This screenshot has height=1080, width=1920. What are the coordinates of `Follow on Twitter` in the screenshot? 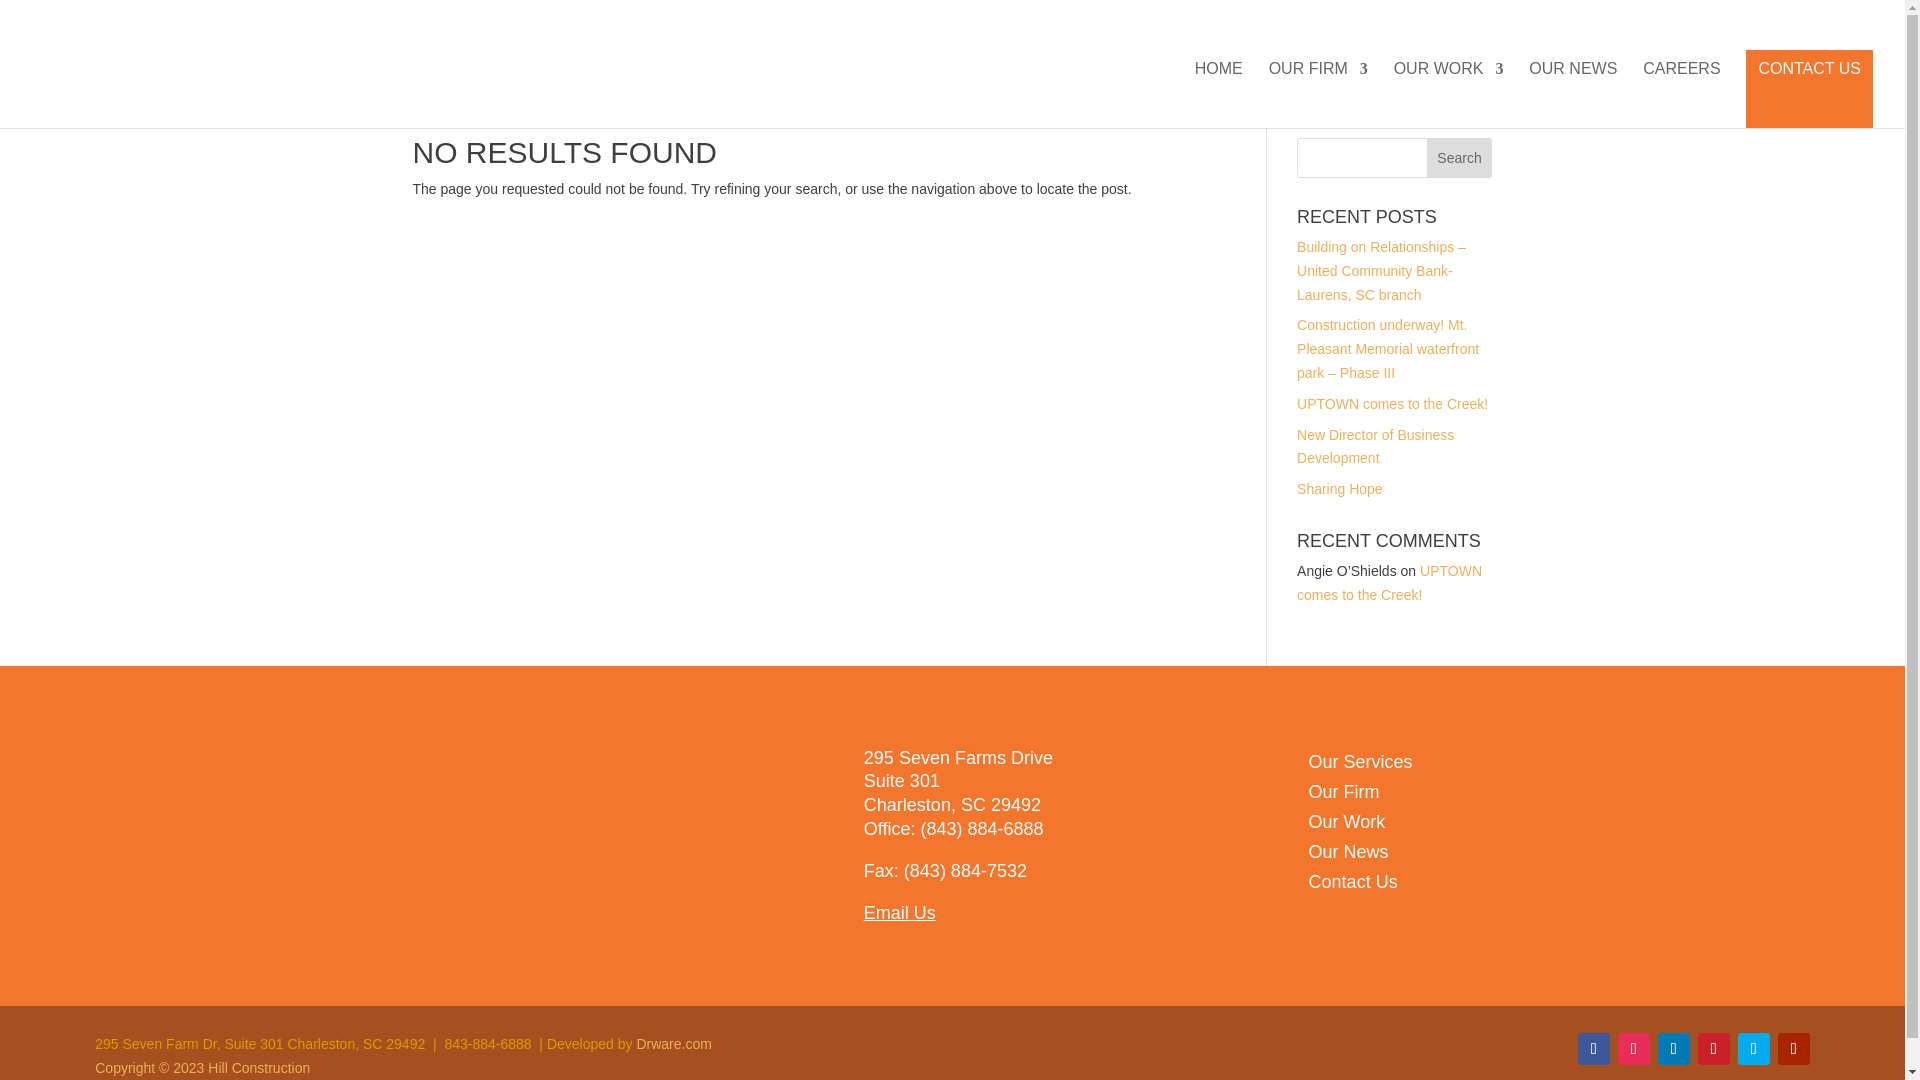 It's located at (1754, 1048).